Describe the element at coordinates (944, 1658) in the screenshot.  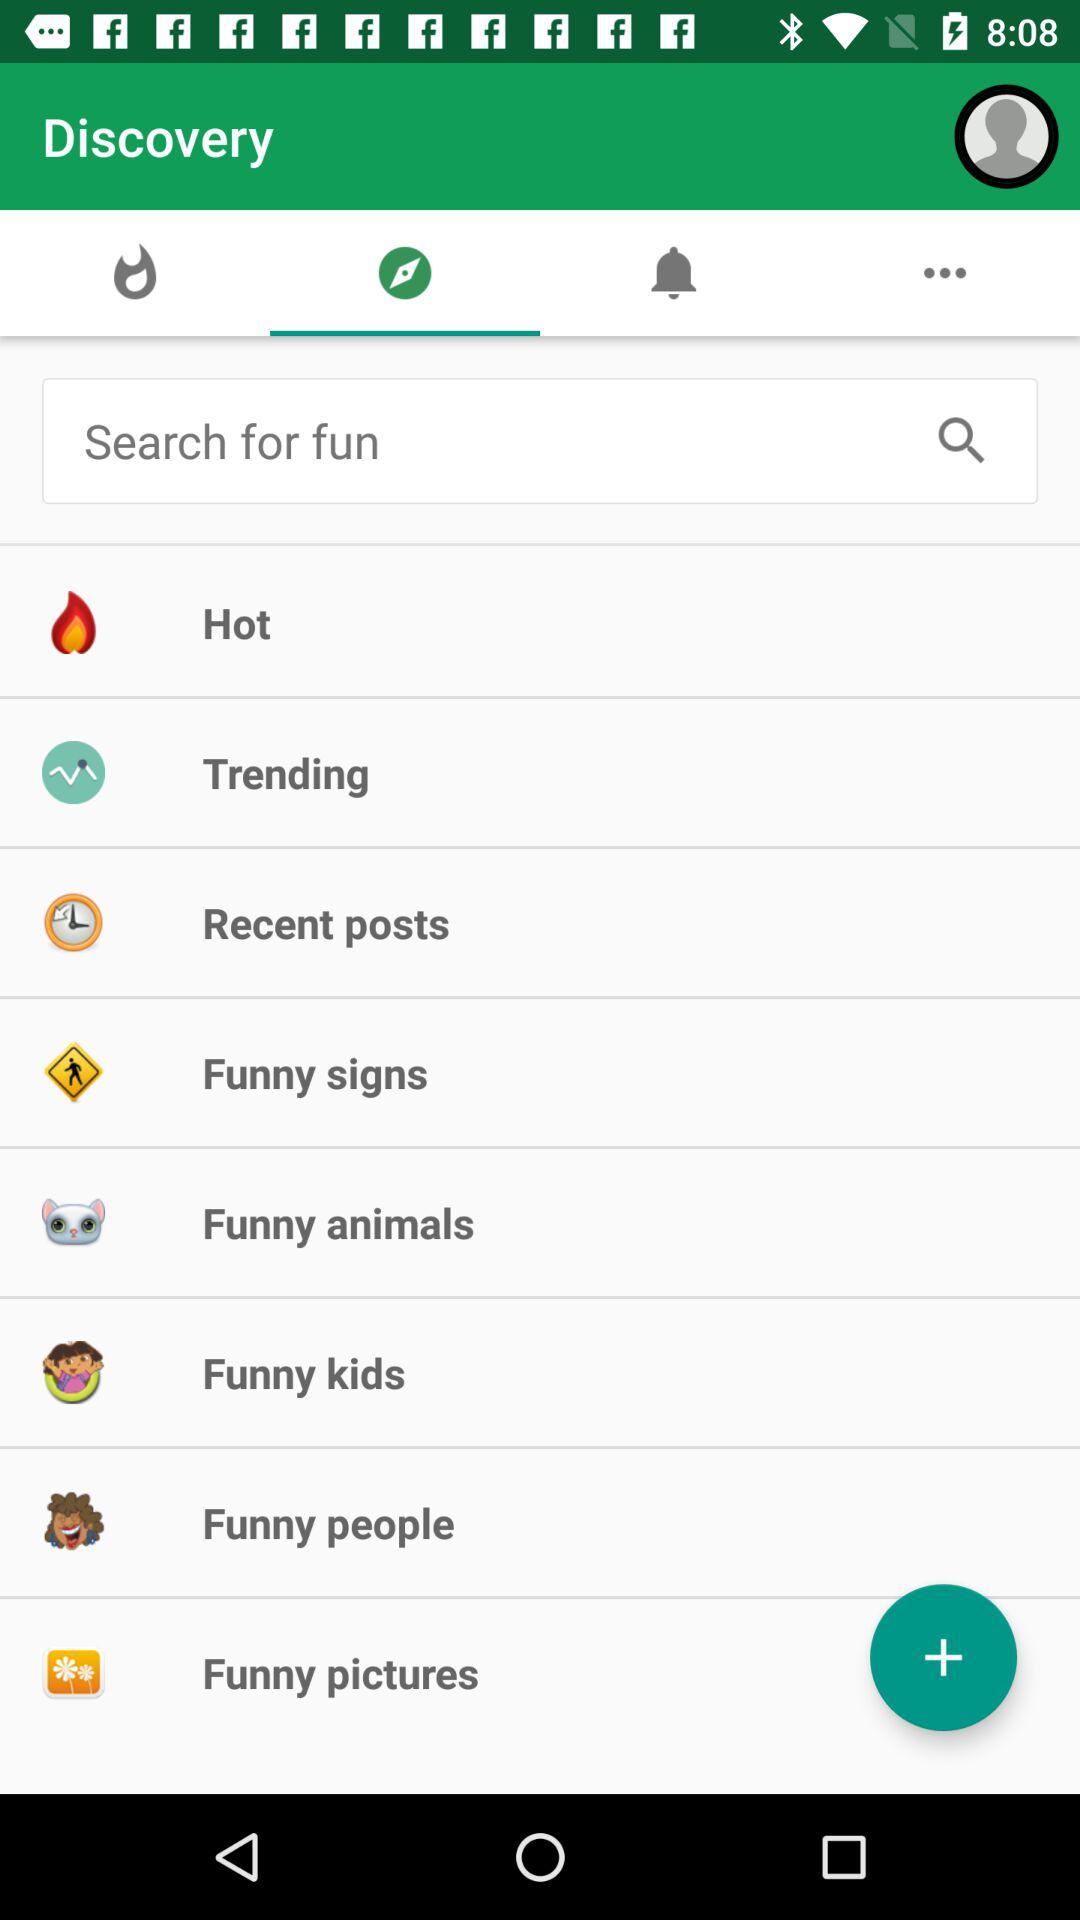
I see `add category` at that location.